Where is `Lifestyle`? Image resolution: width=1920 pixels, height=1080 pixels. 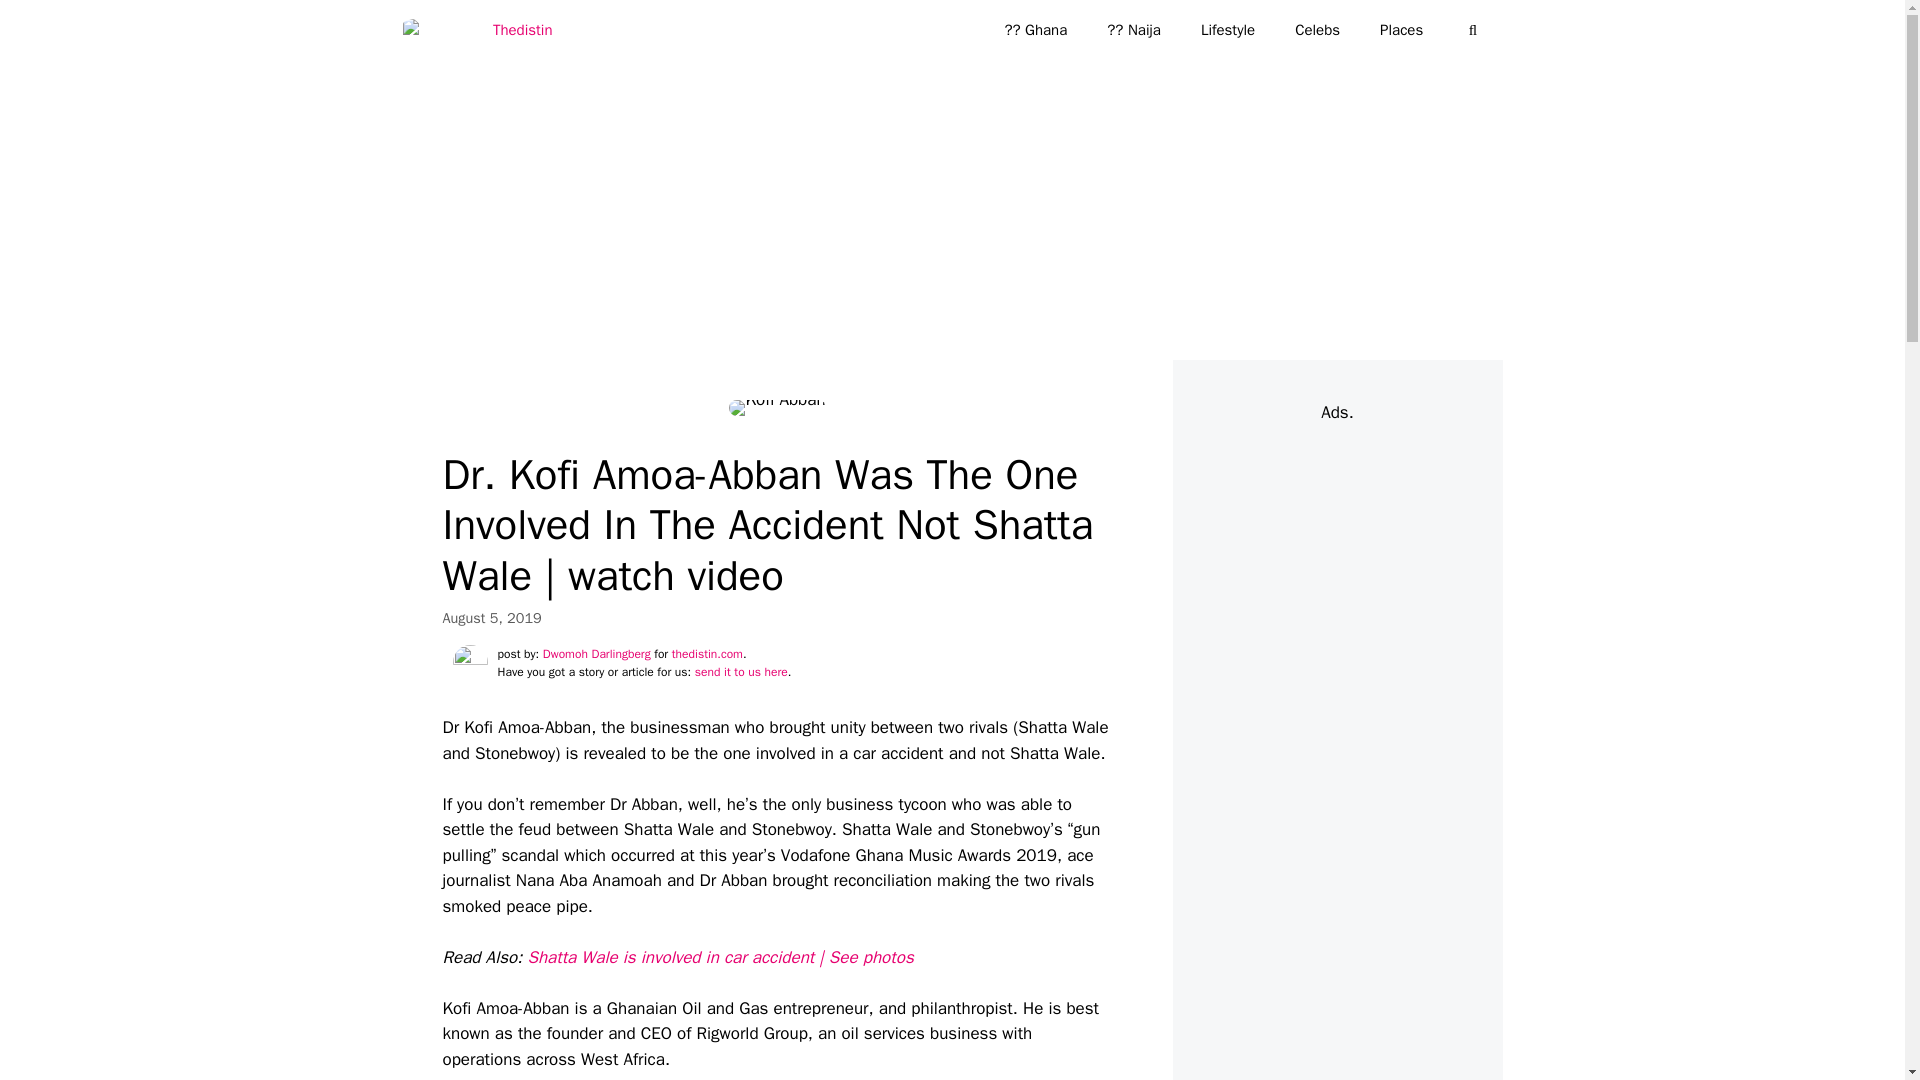 Lifestyle is located at coordinates (1227, 30).